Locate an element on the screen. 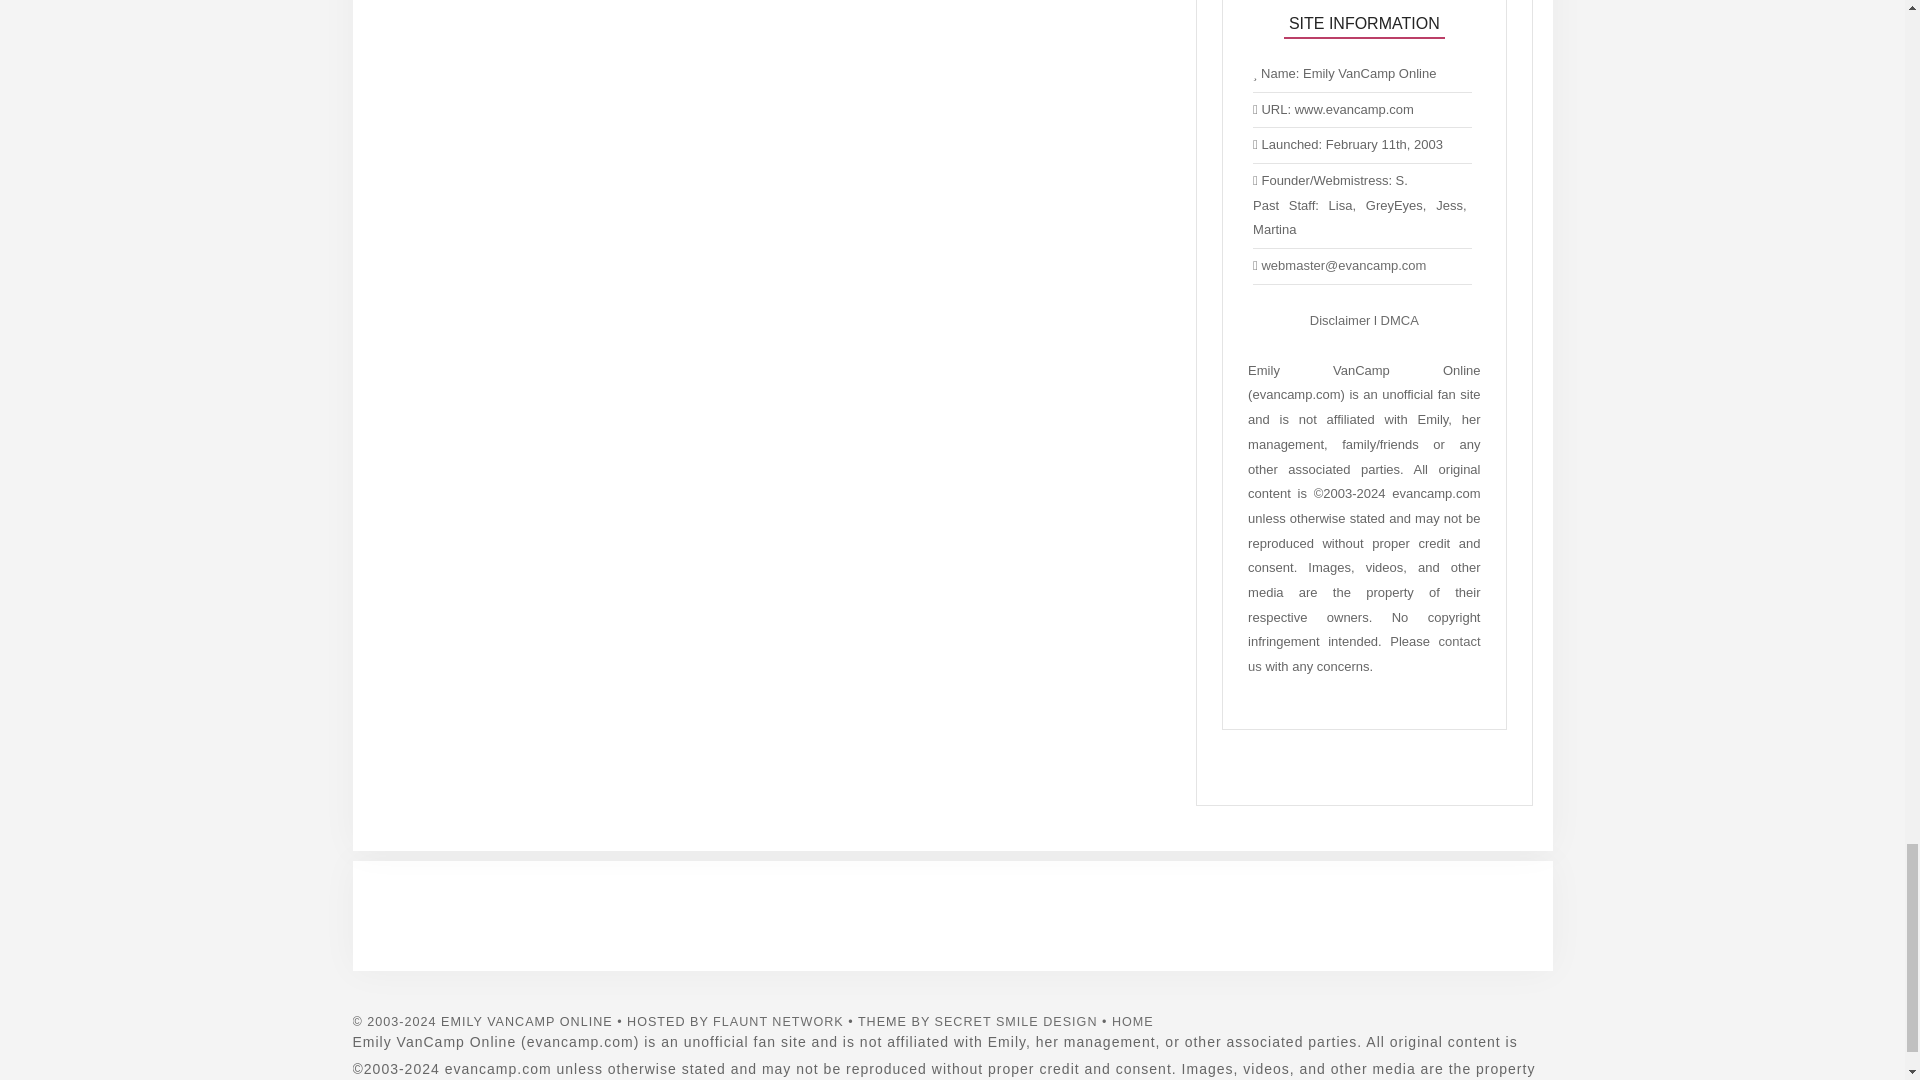  contact us is located at coordinates (1364, 653).